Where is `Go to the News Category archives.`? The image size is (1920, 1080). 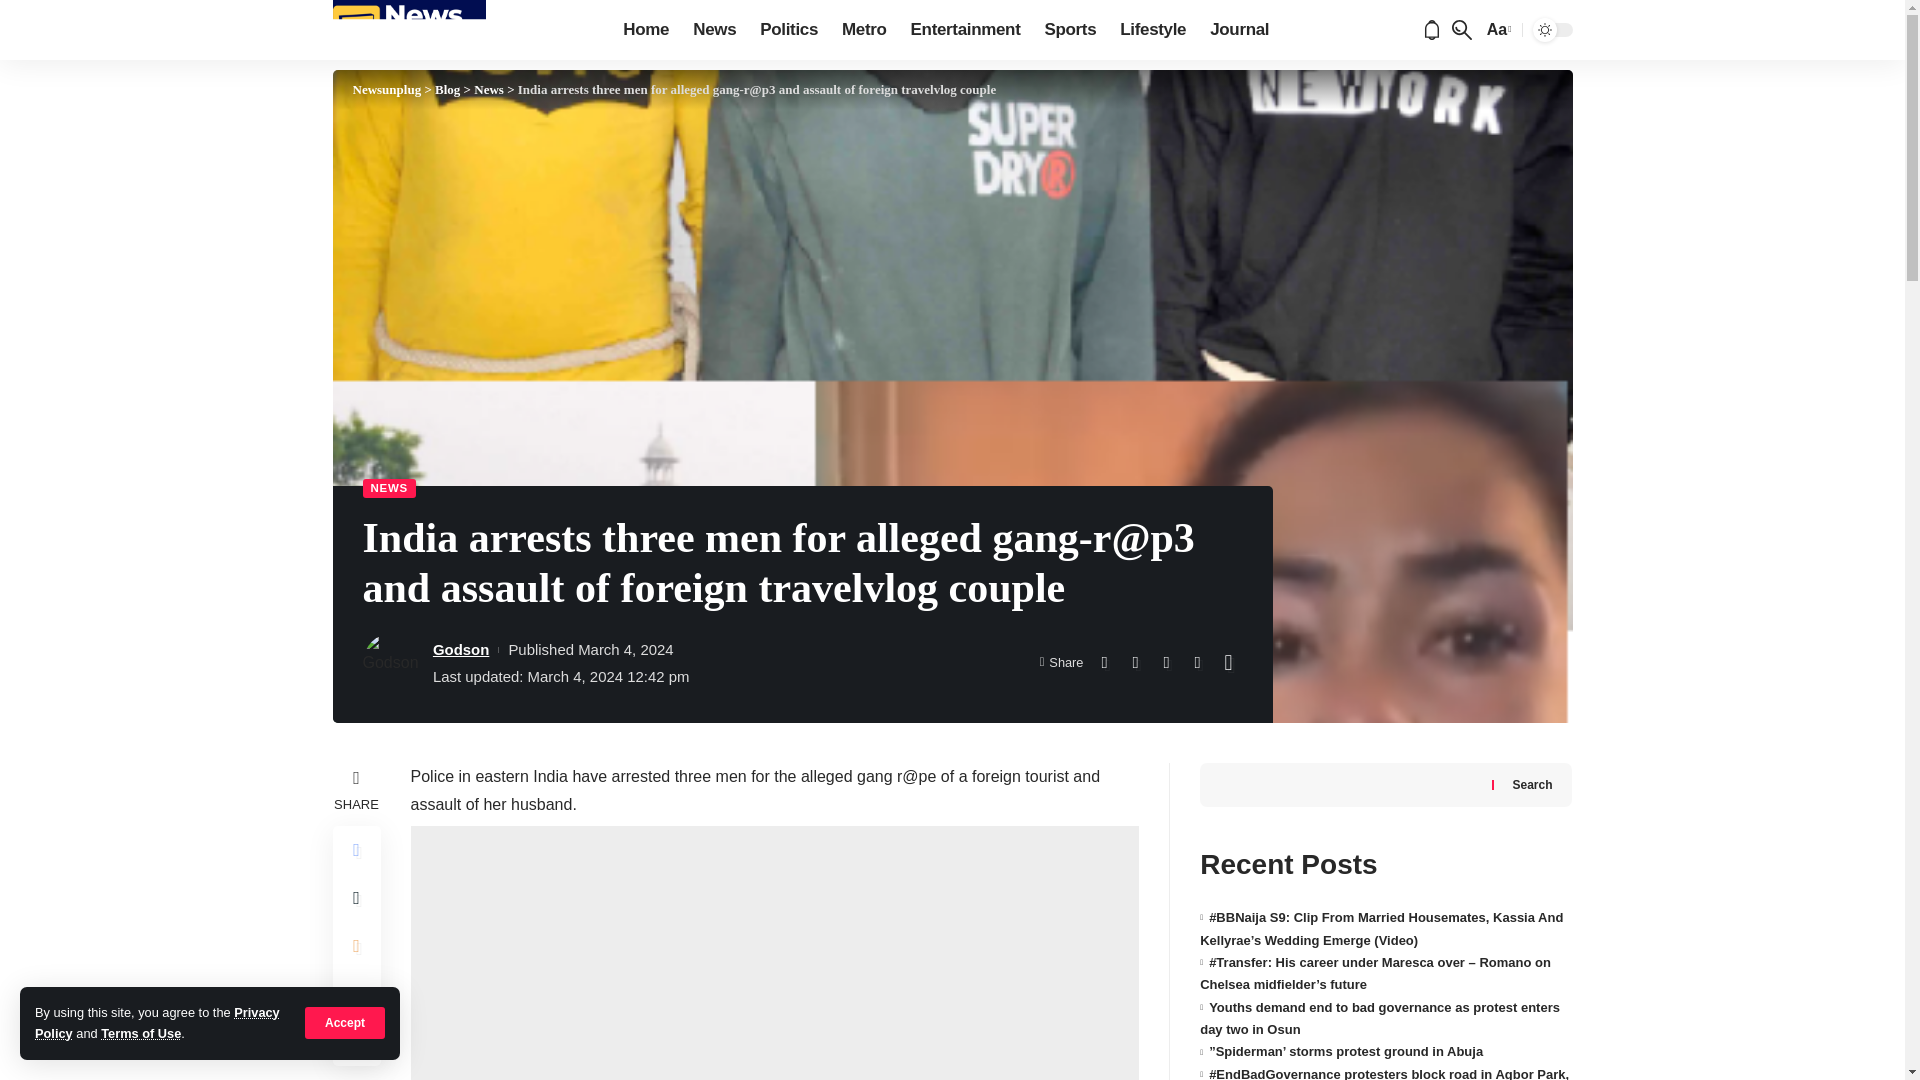 Go to the News Category archives. is located at coordinates (488, 90).